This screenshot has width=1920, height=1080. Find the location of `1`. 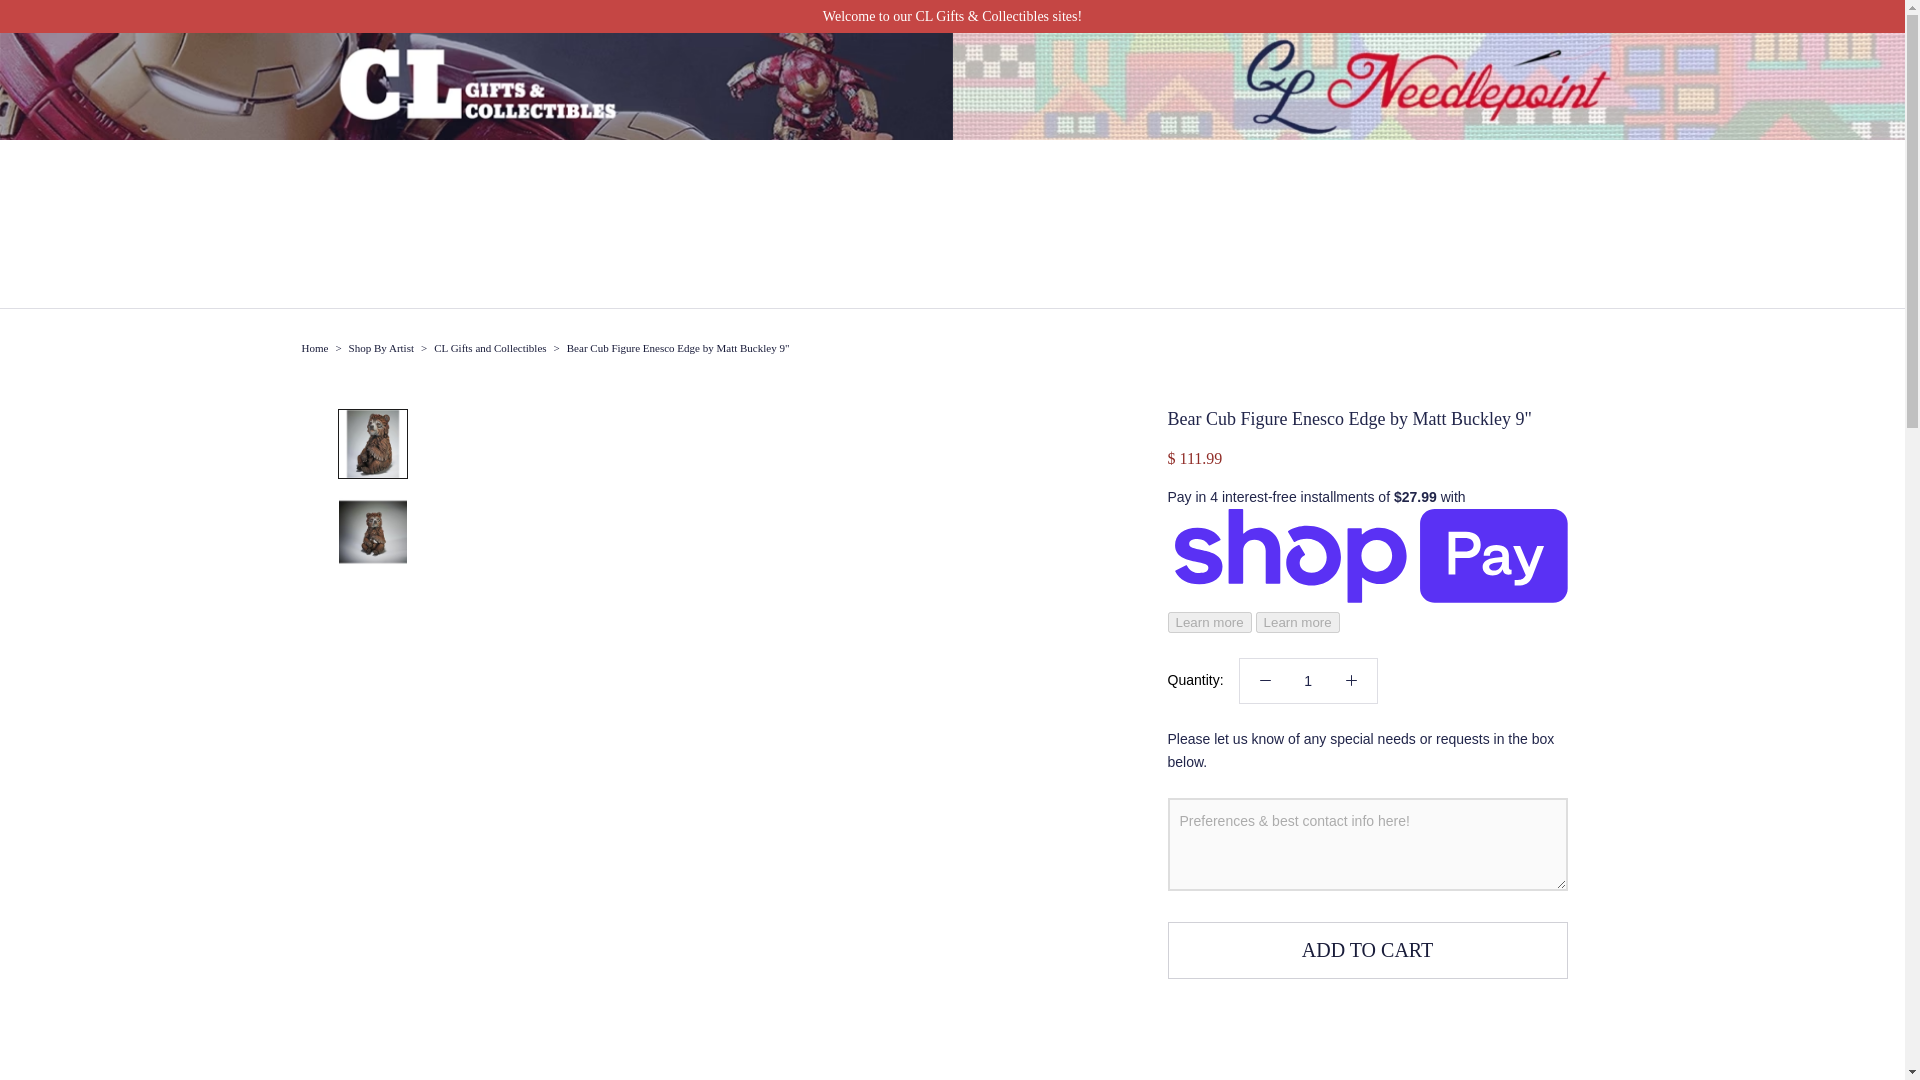

1 is located at coordinates (1308, 680).